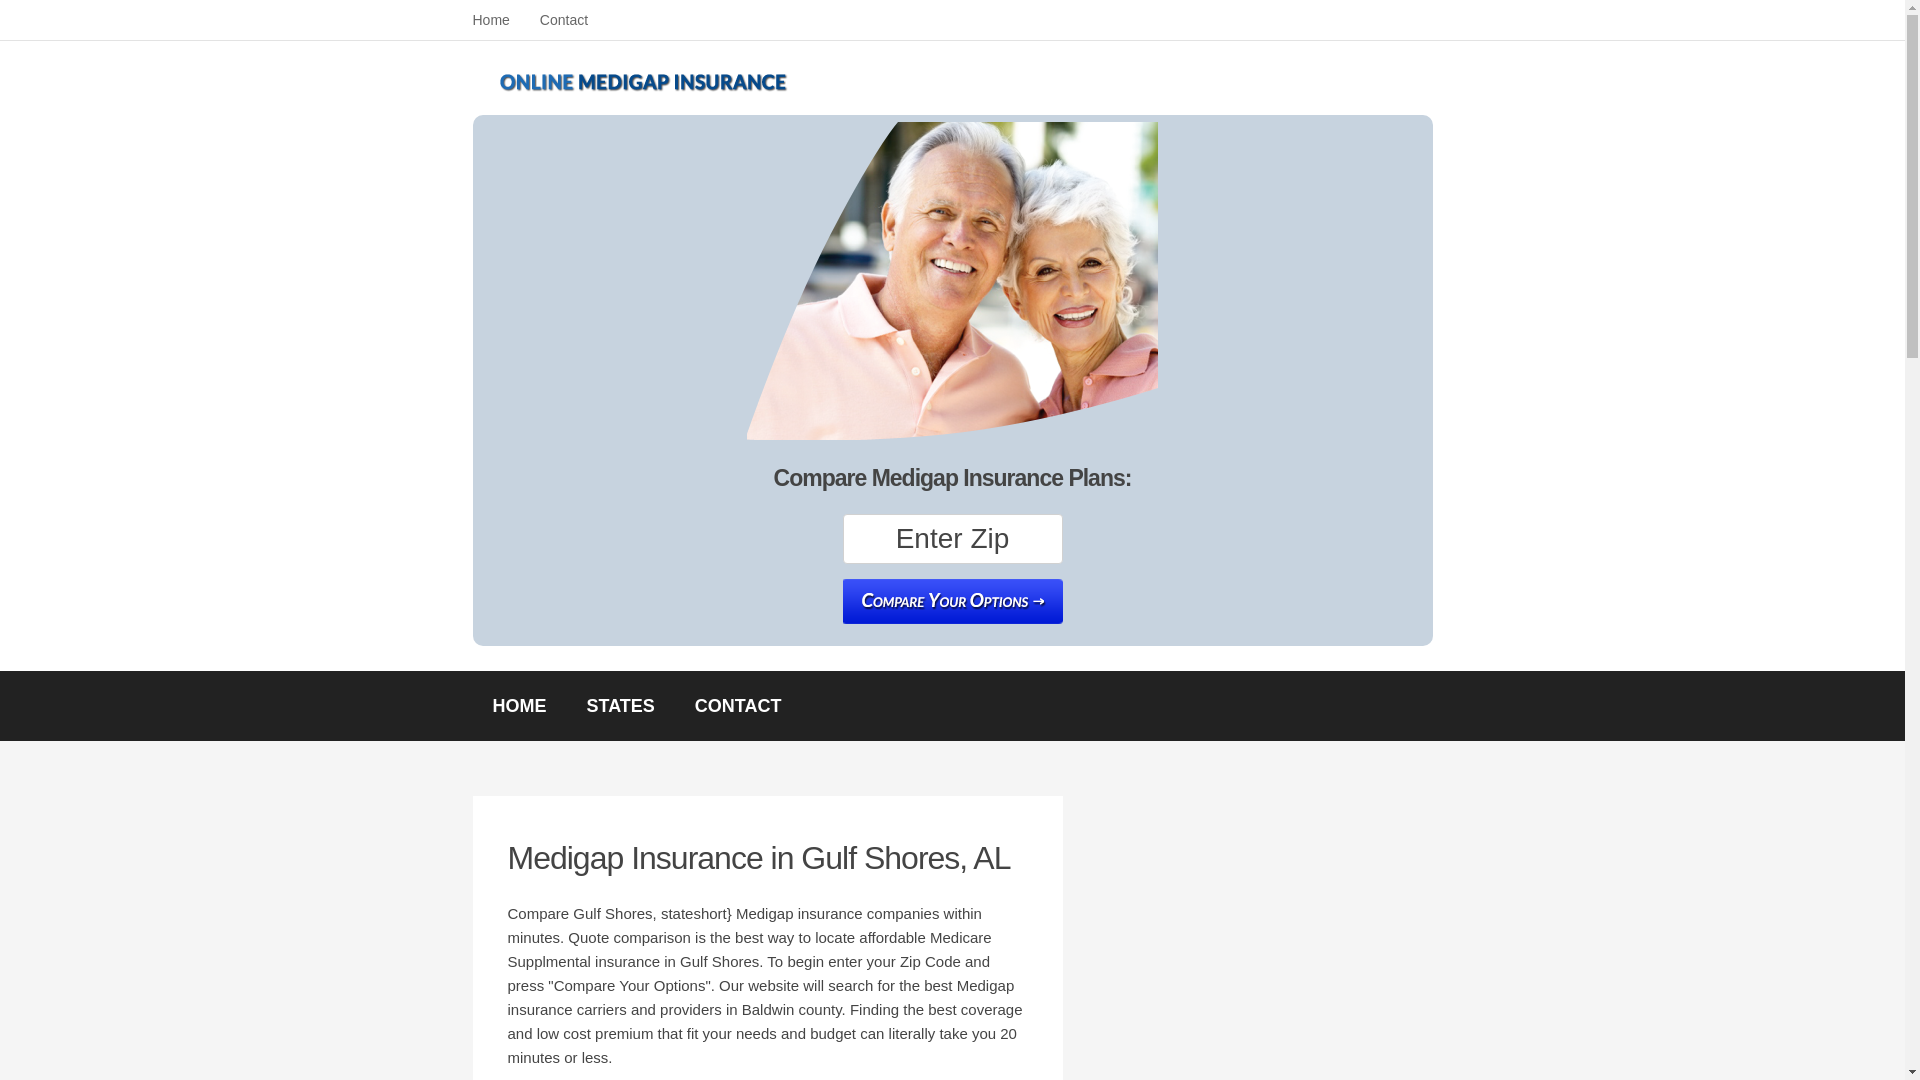  Describe the element at coordinates (490, 20) in the screenshot. I see `Home` at that location.